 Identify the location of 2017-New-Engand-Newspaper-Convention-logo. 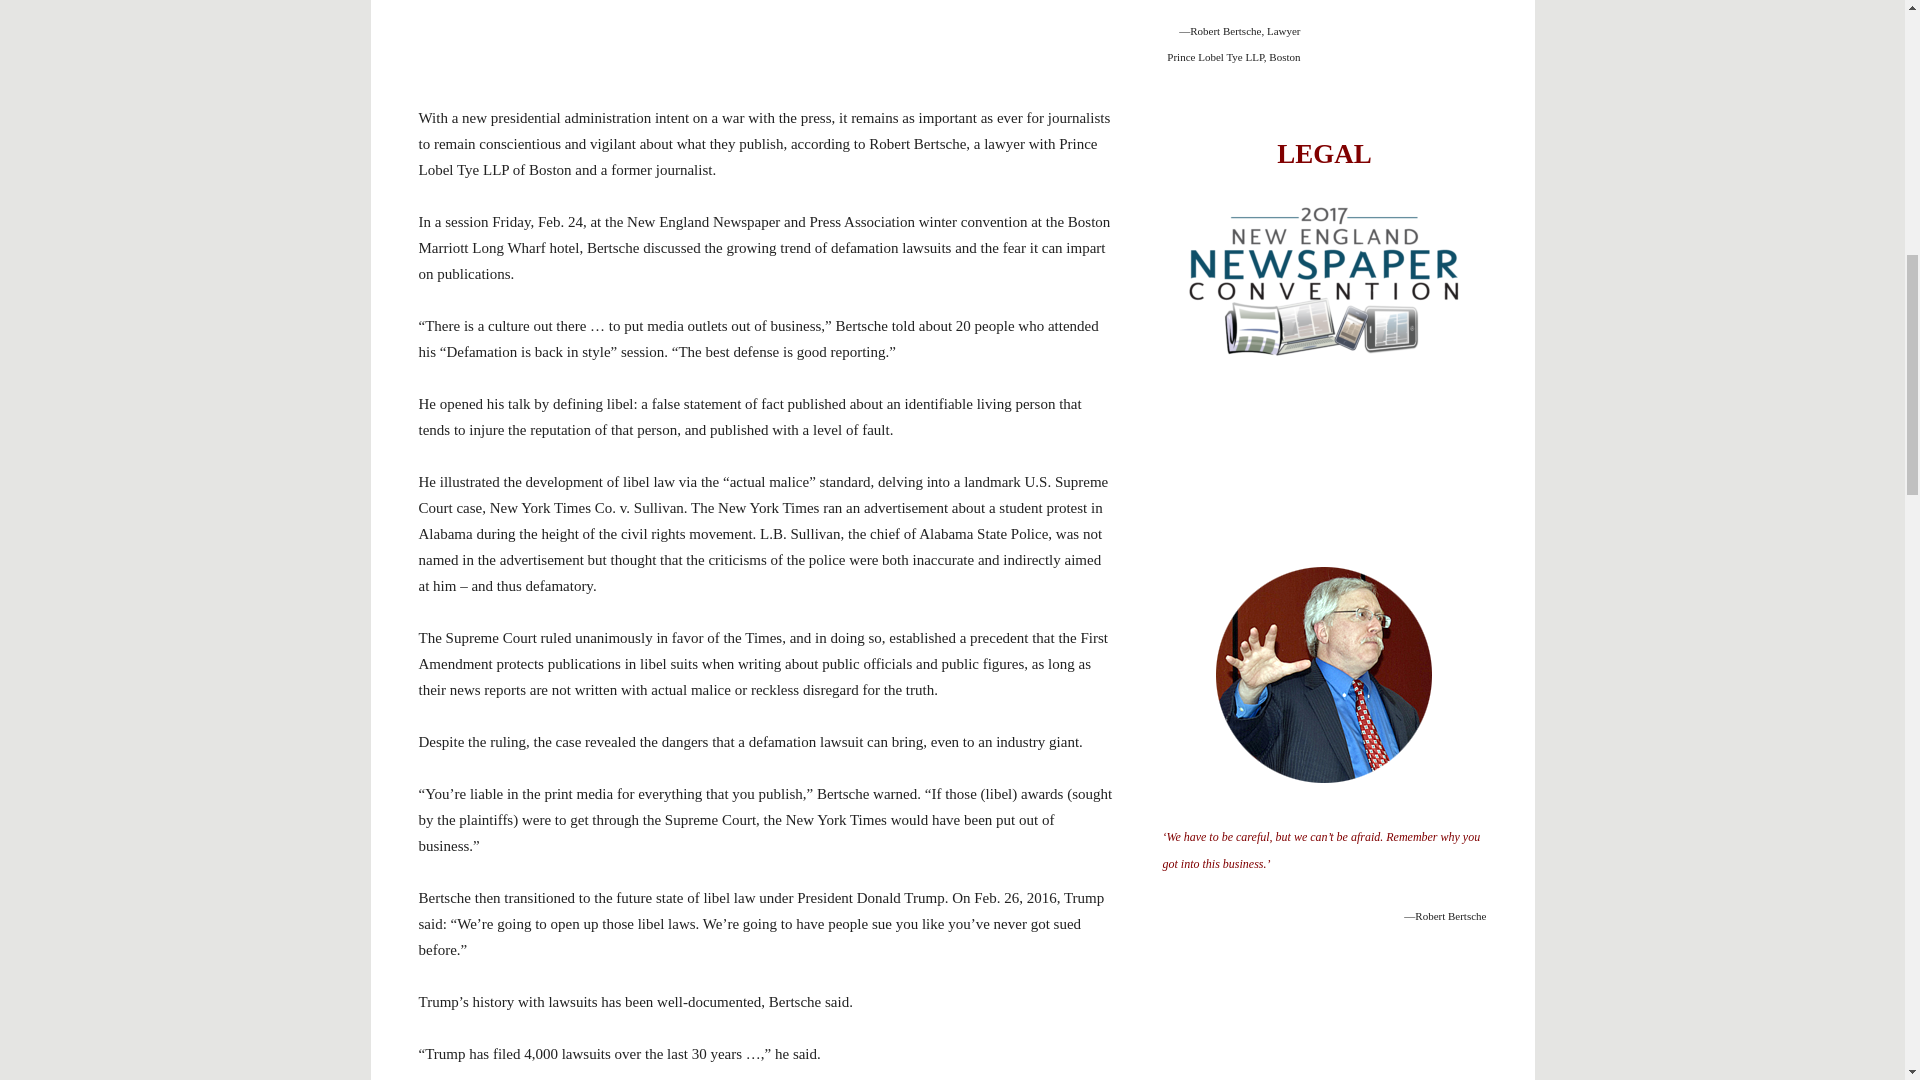
(1324, 281).